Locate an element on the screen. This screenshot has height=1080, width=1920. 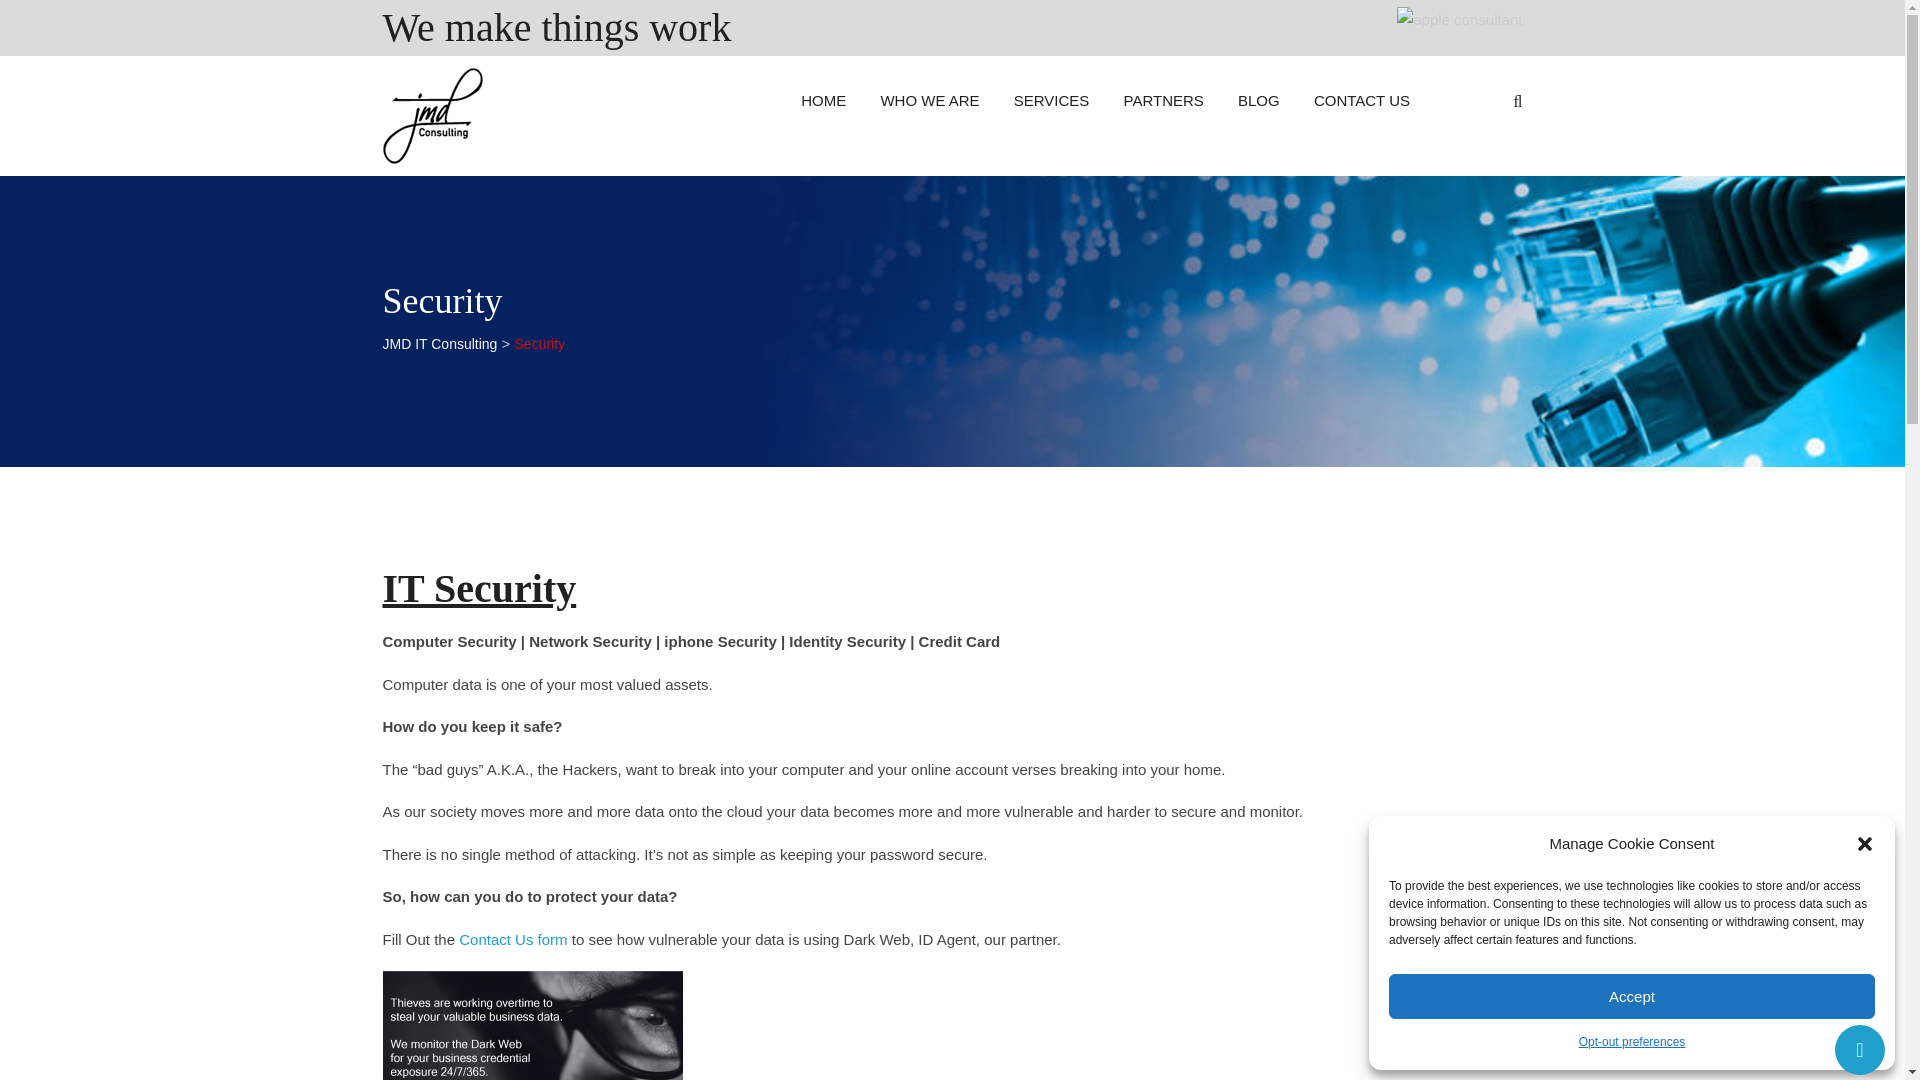
Accept is located at coordinates (1632, 996).